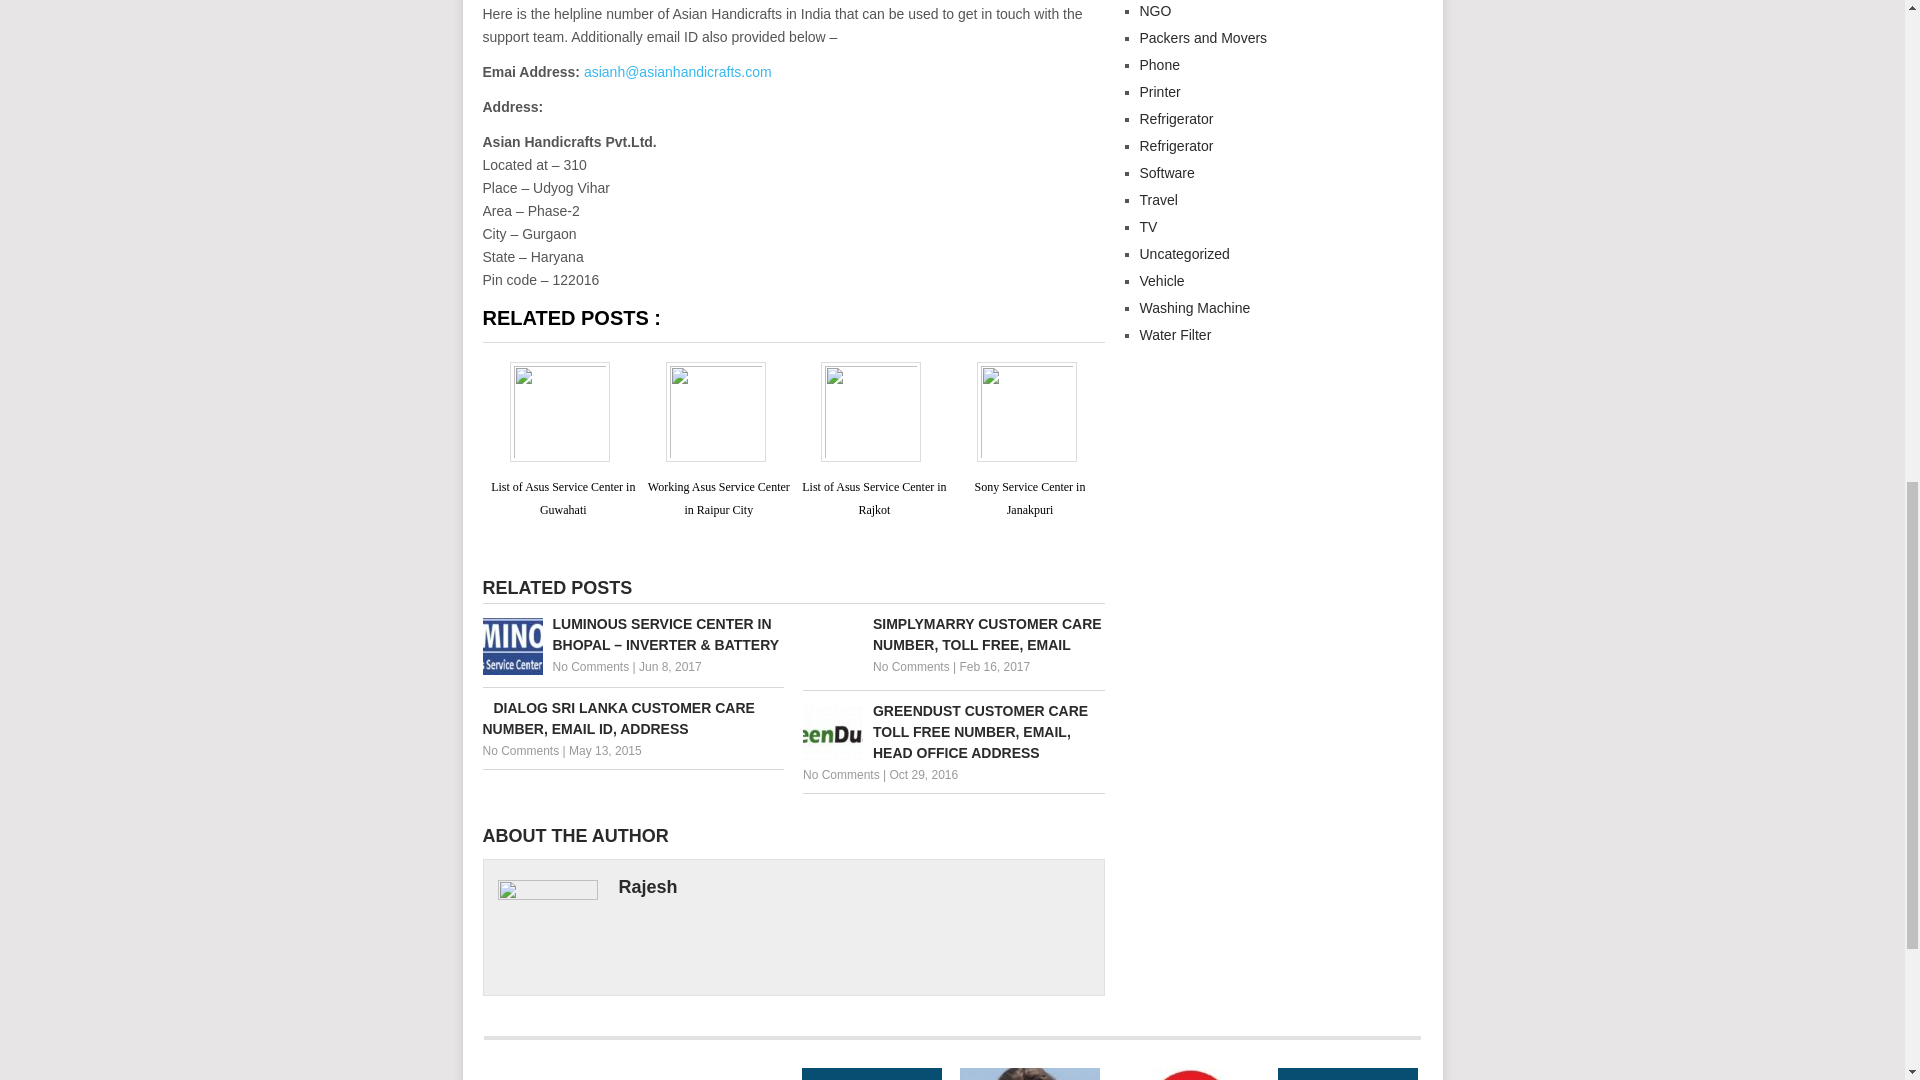  What do you see at coordinates (1028, 498) in the screenshot?
I see `Sony Service Center in Janakpuri` at bounding box center [1028, 498].